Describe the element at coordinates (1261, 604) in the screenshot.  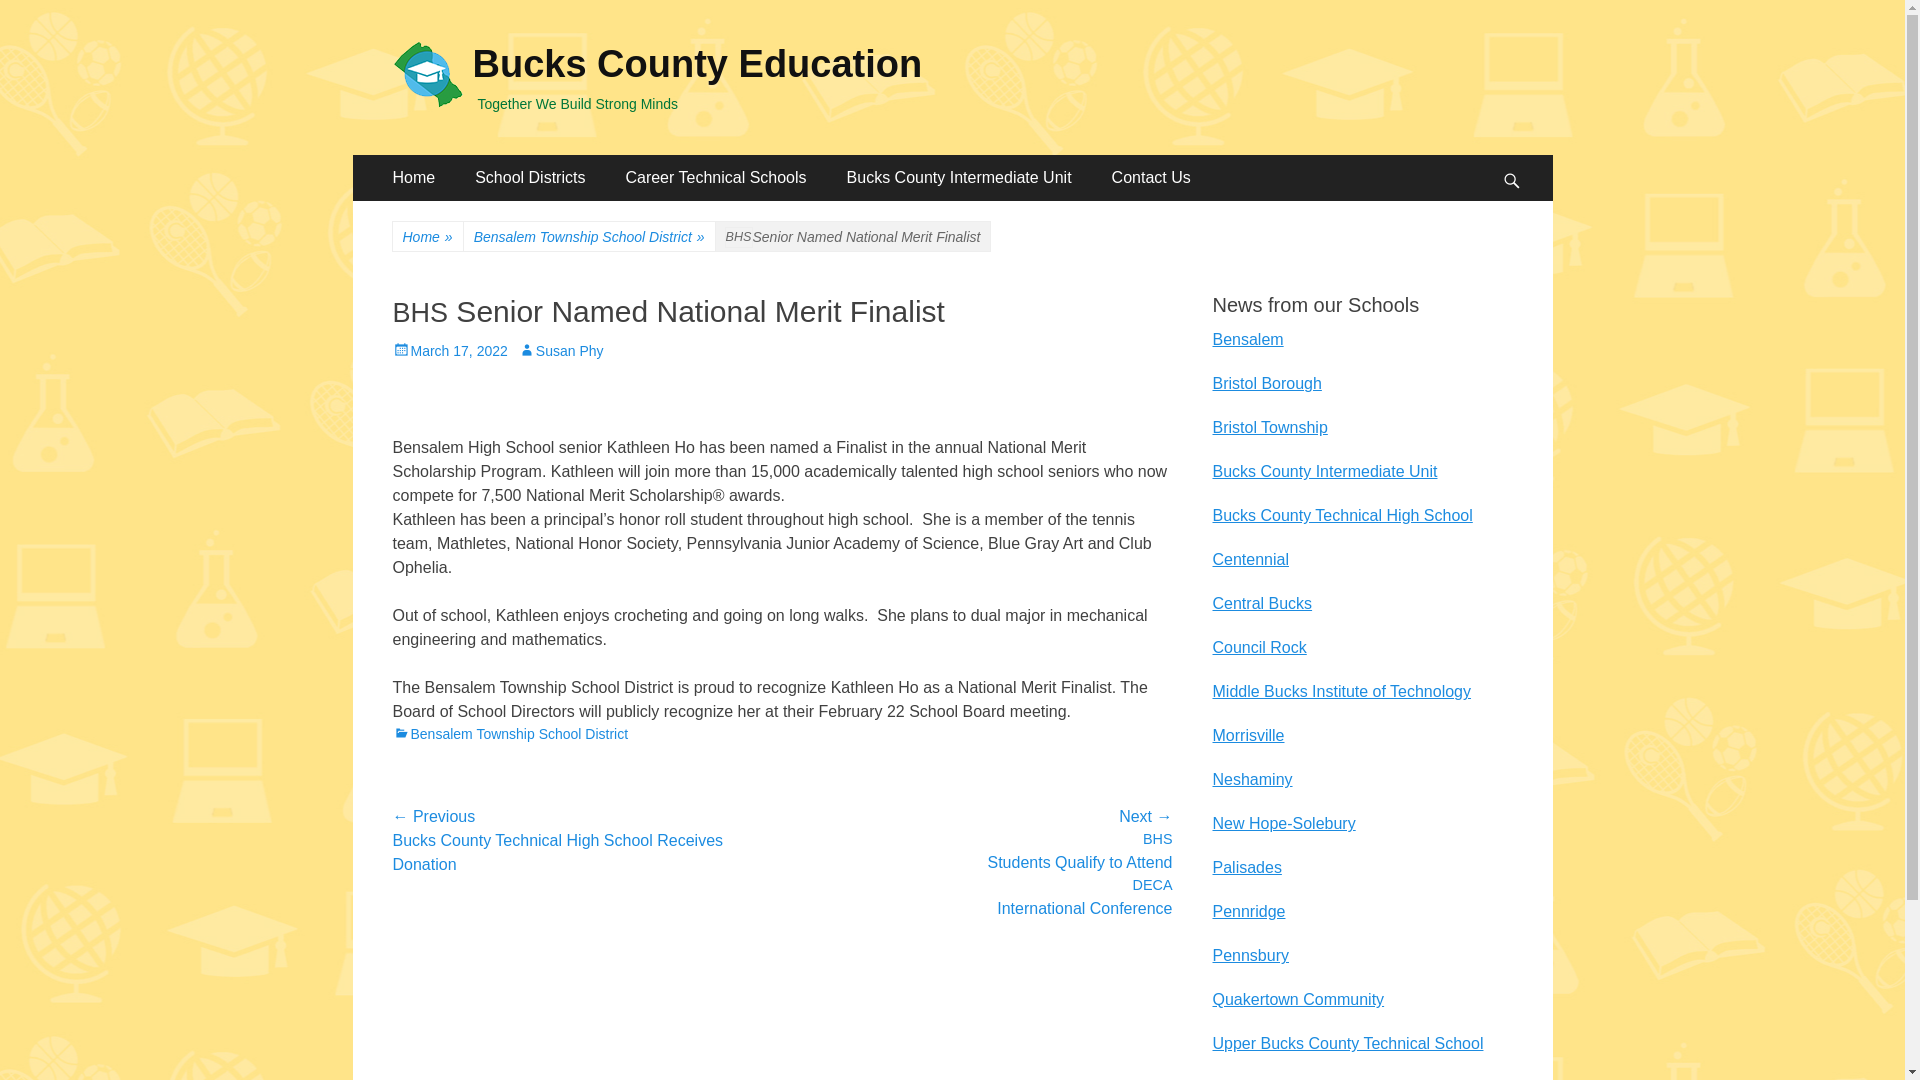
I see `Central Bucks` at that location.